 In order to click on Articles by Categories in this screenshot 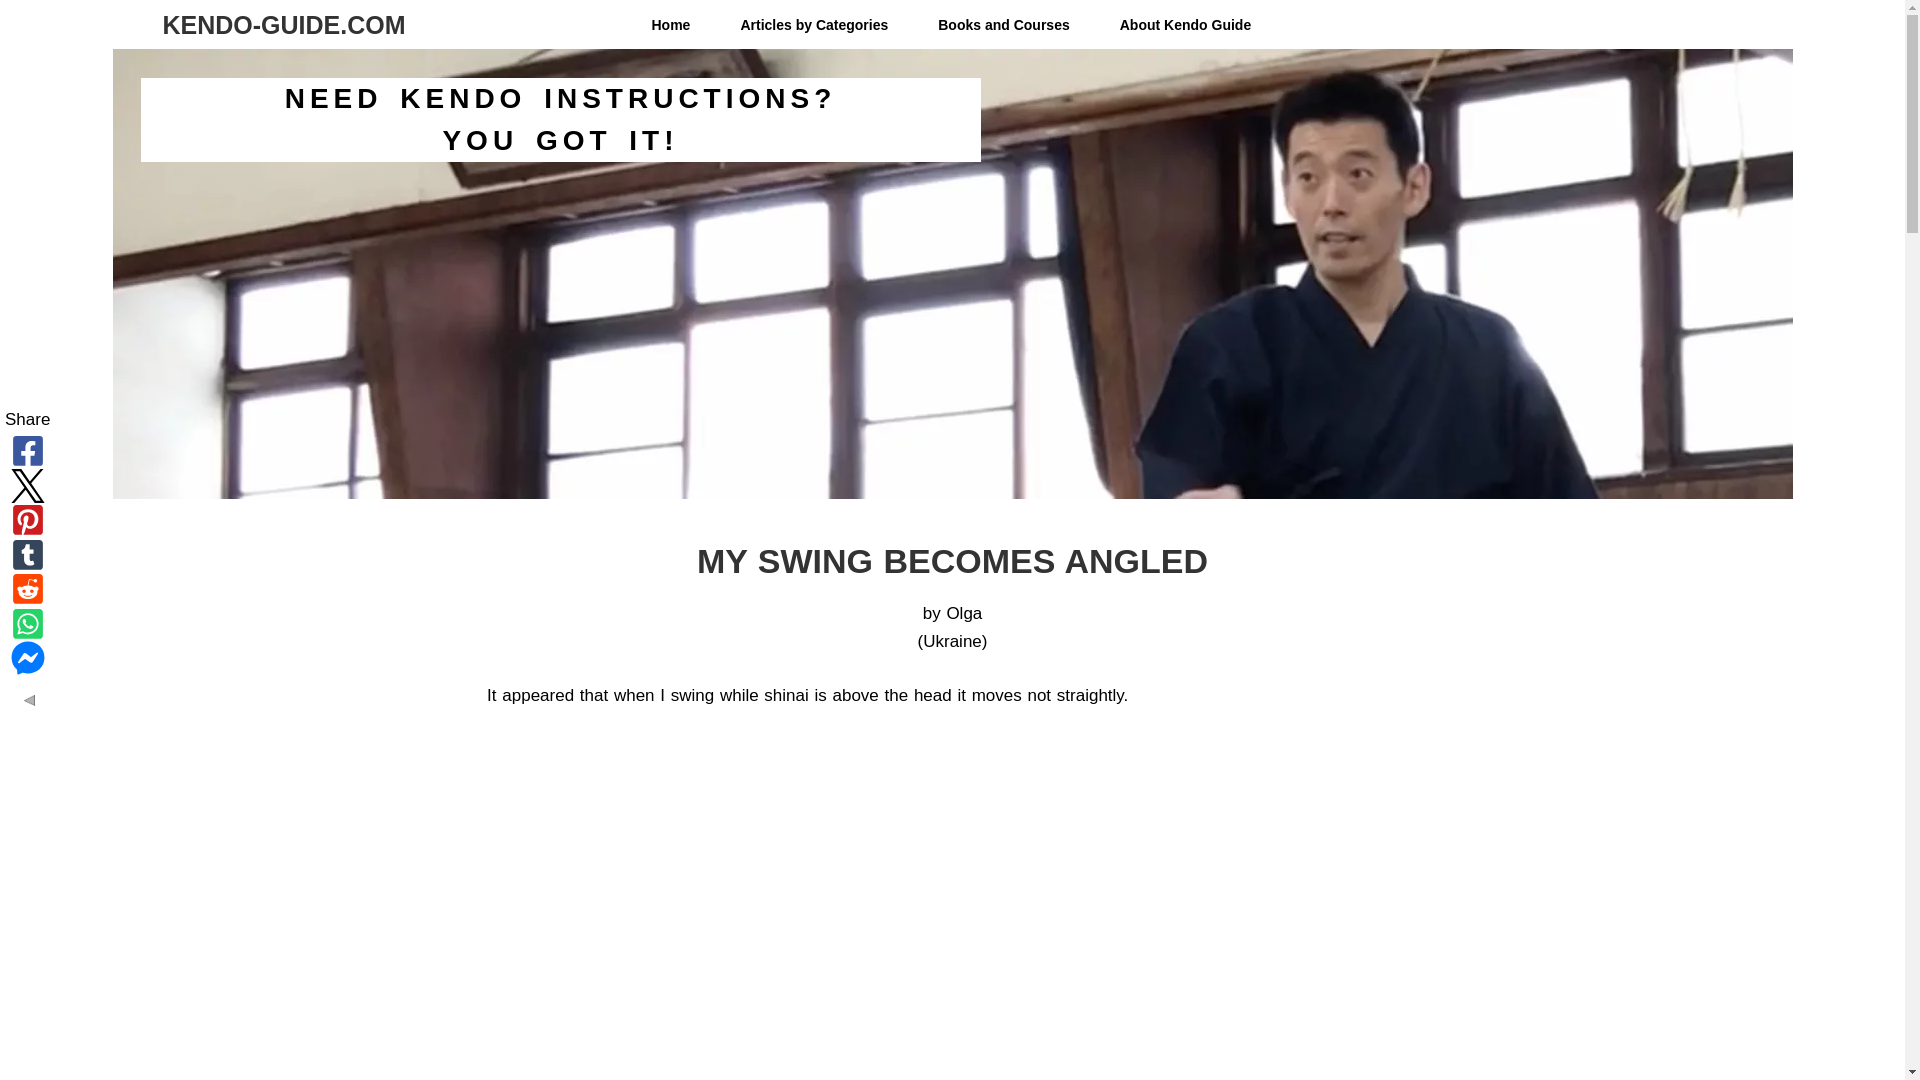, I will do `click(814, 25)`.